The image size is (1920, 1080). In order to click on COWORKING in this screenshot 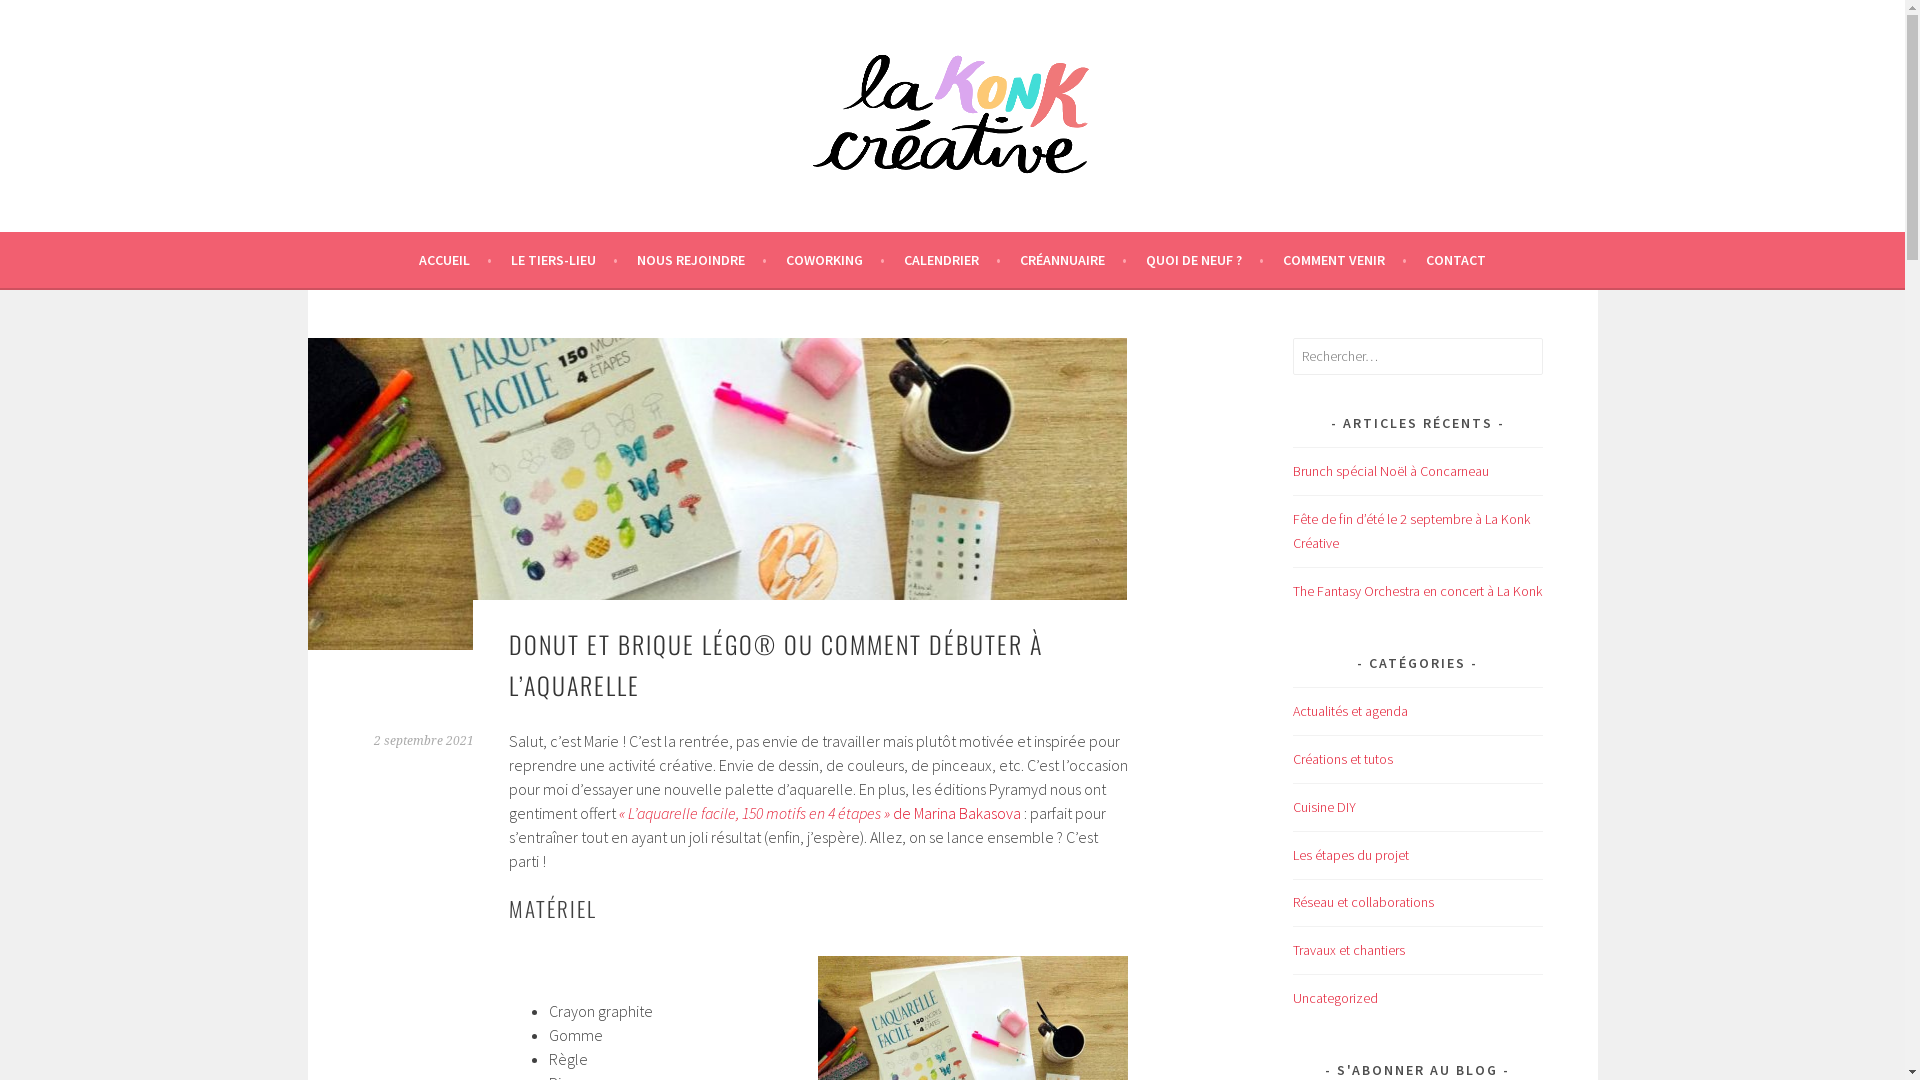, I will do `click(836, 260)`.